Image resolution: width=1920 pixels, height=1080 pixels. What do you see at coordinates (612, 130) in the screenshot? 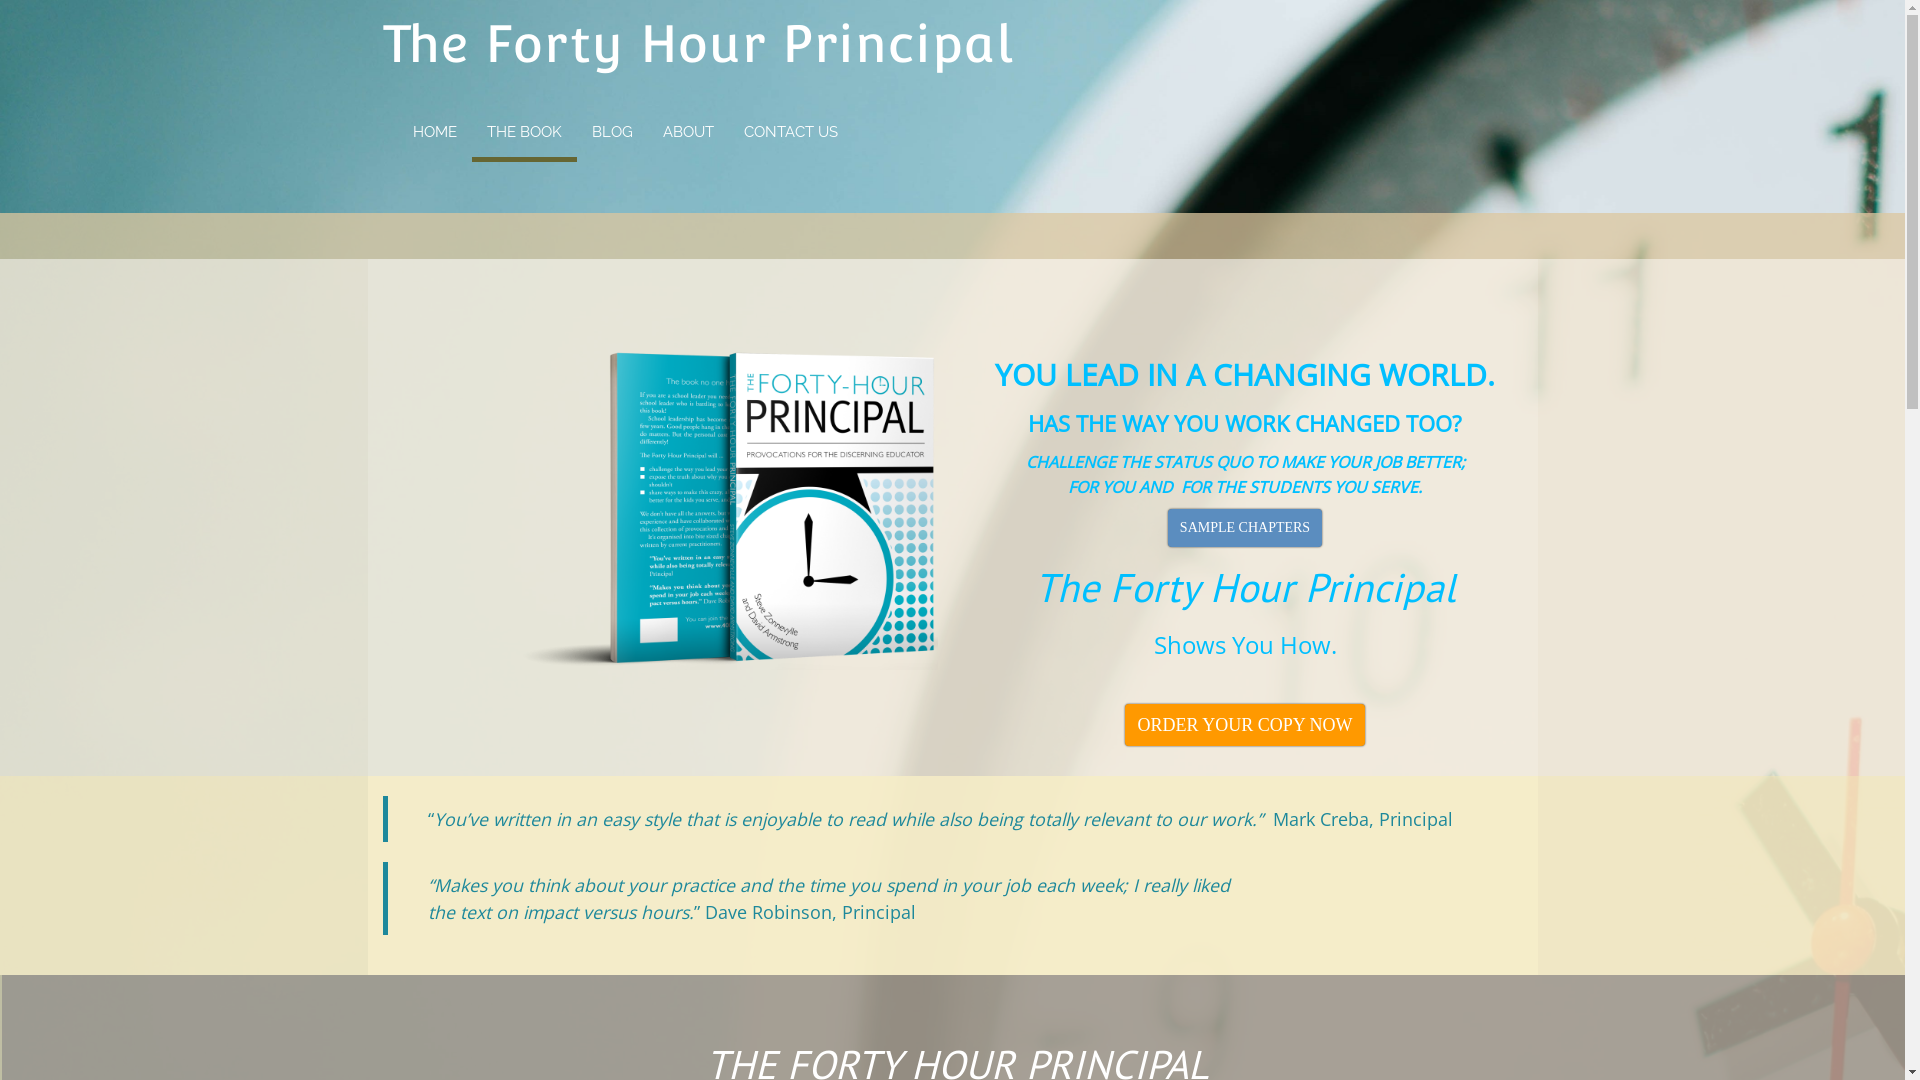
I see `BLOG` at bounding box center [612, 130].